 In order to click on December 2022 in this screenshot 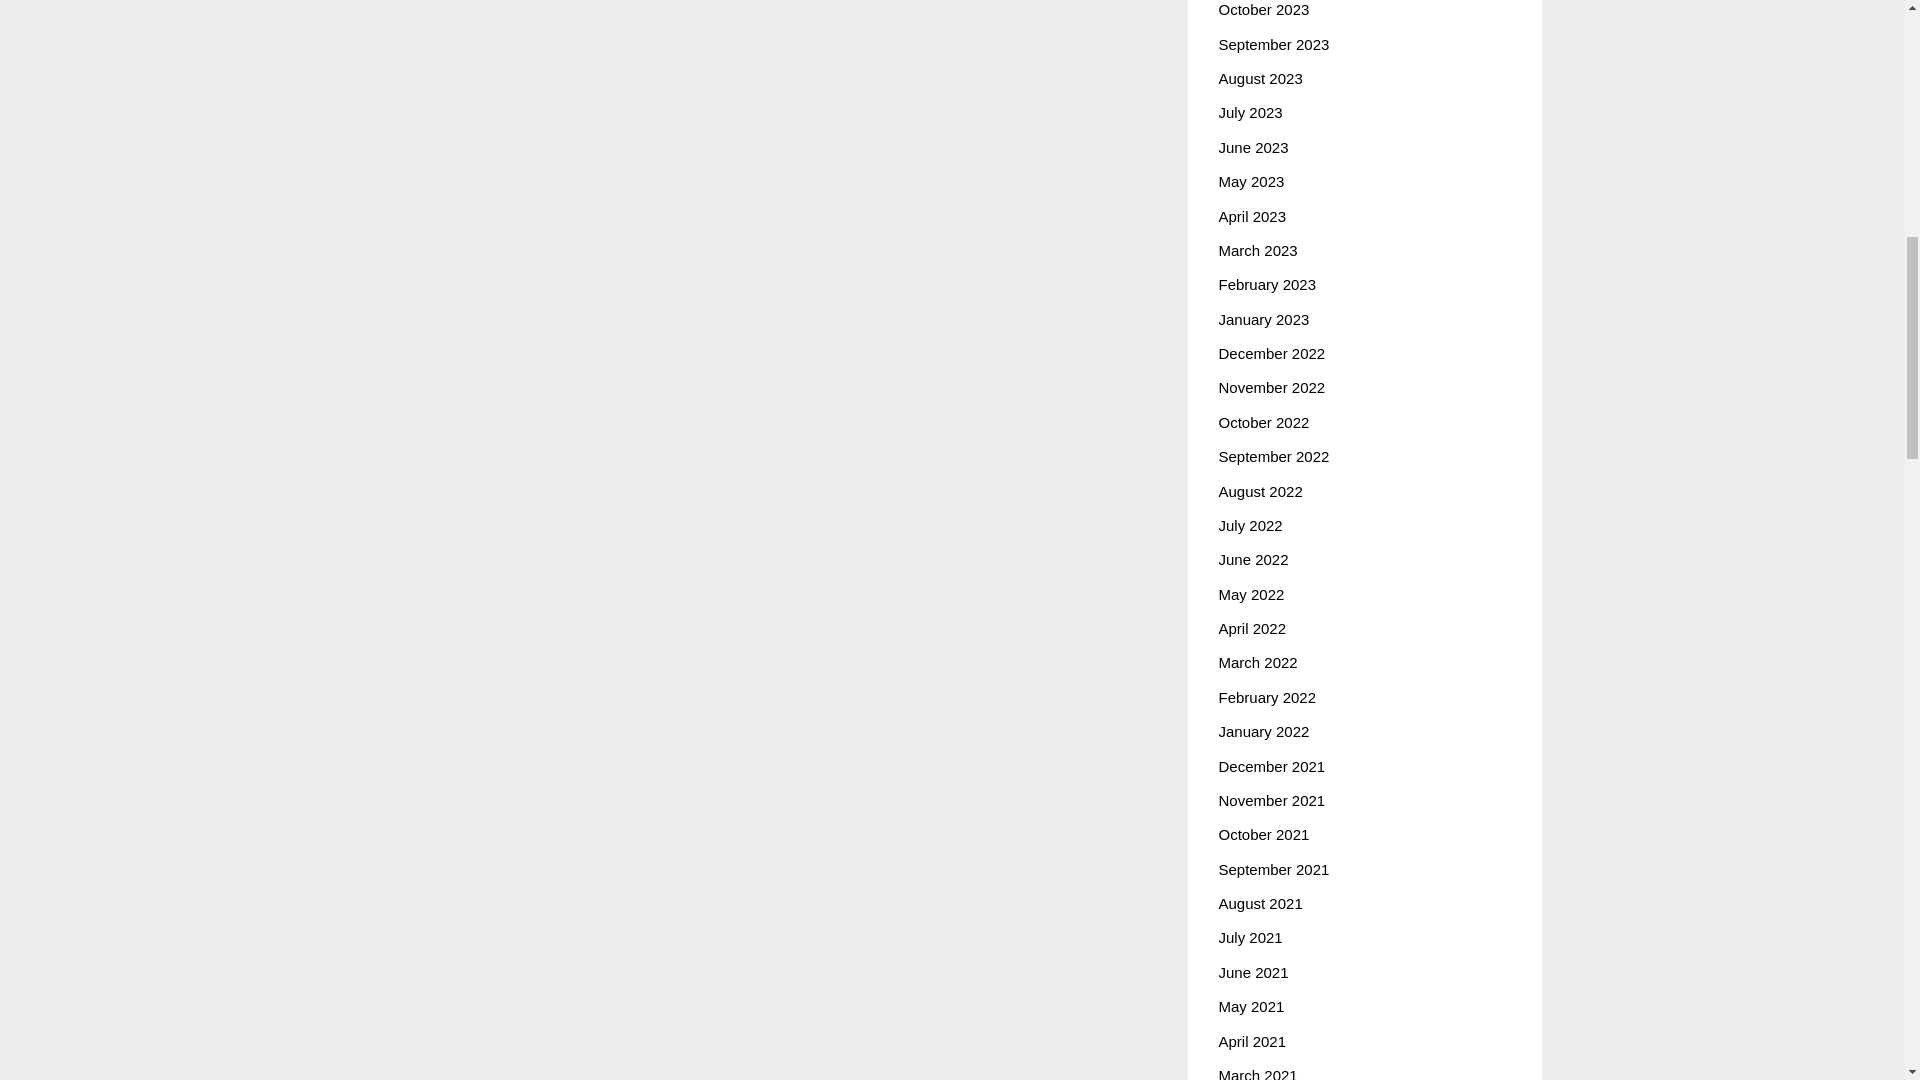, I will do `click(1270, 352)`.